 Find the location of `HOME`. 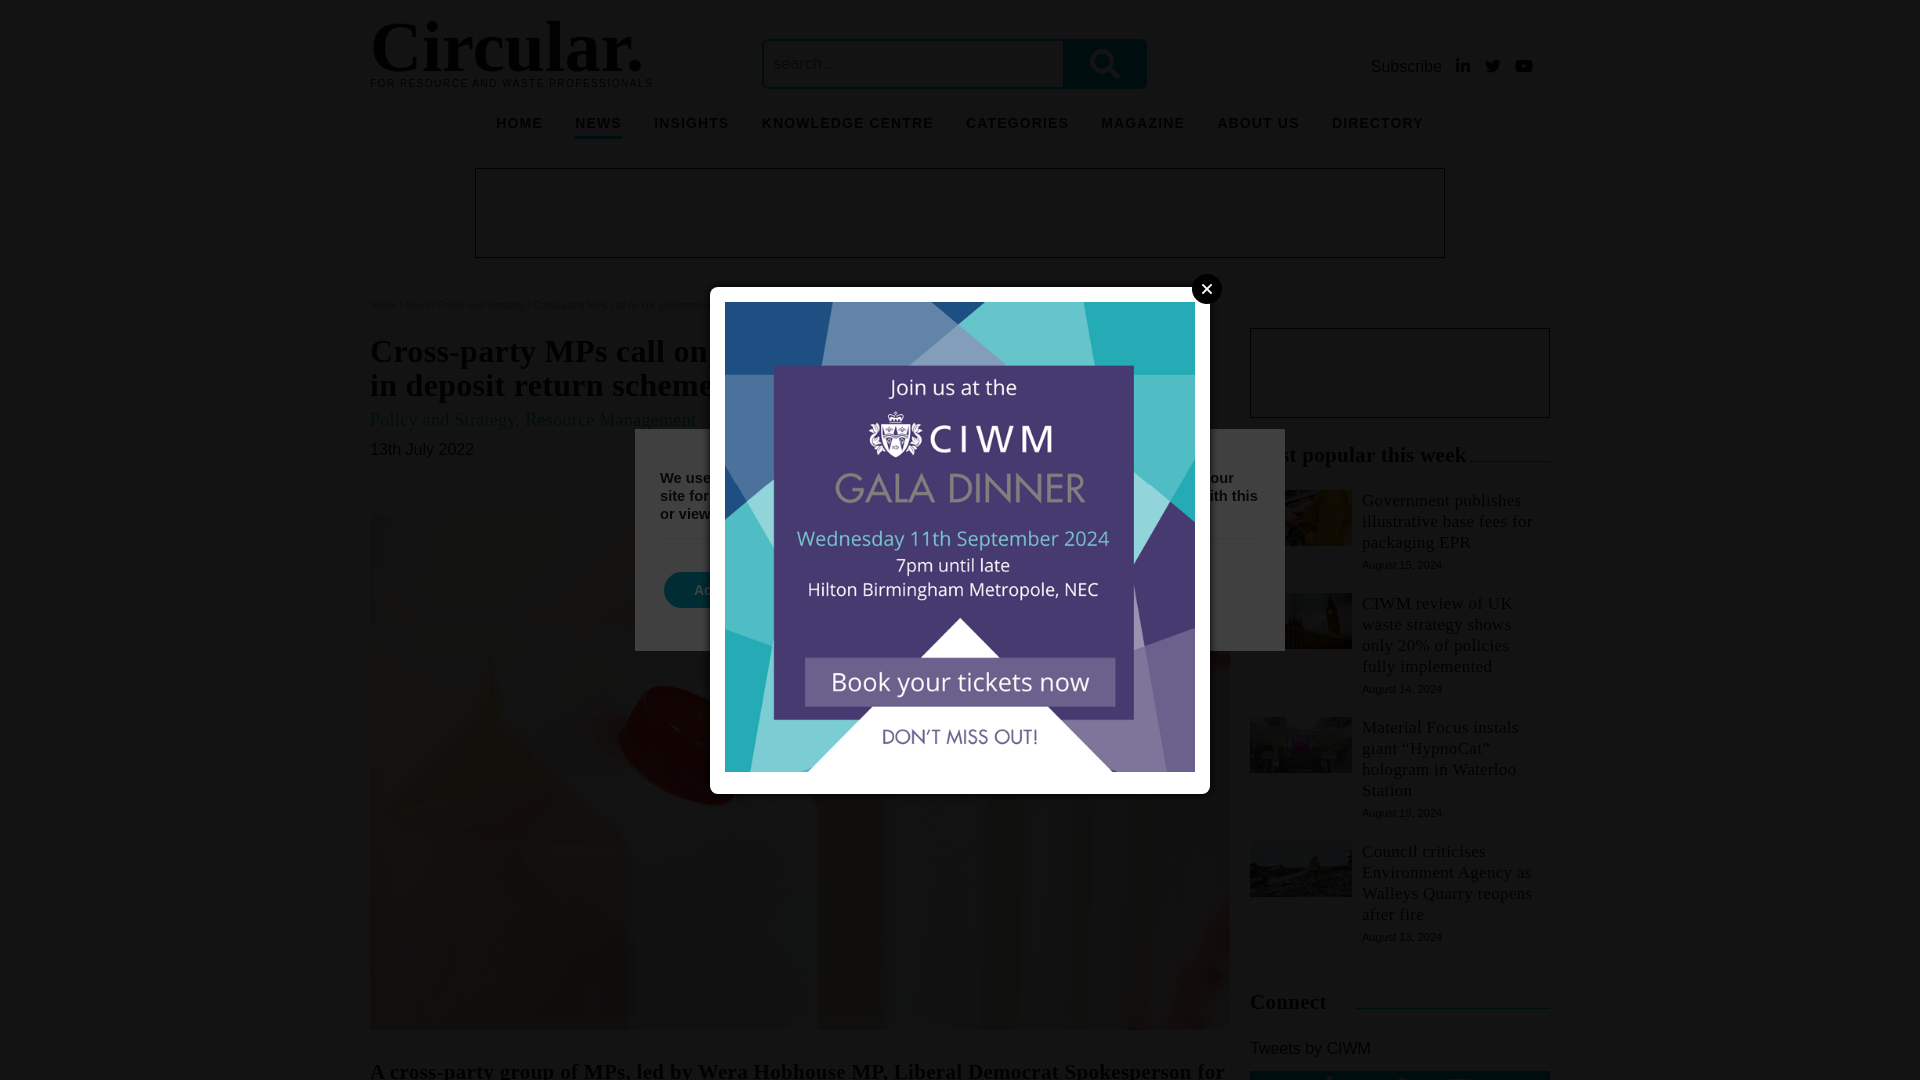

HOME is located at coordinates (518, 126).